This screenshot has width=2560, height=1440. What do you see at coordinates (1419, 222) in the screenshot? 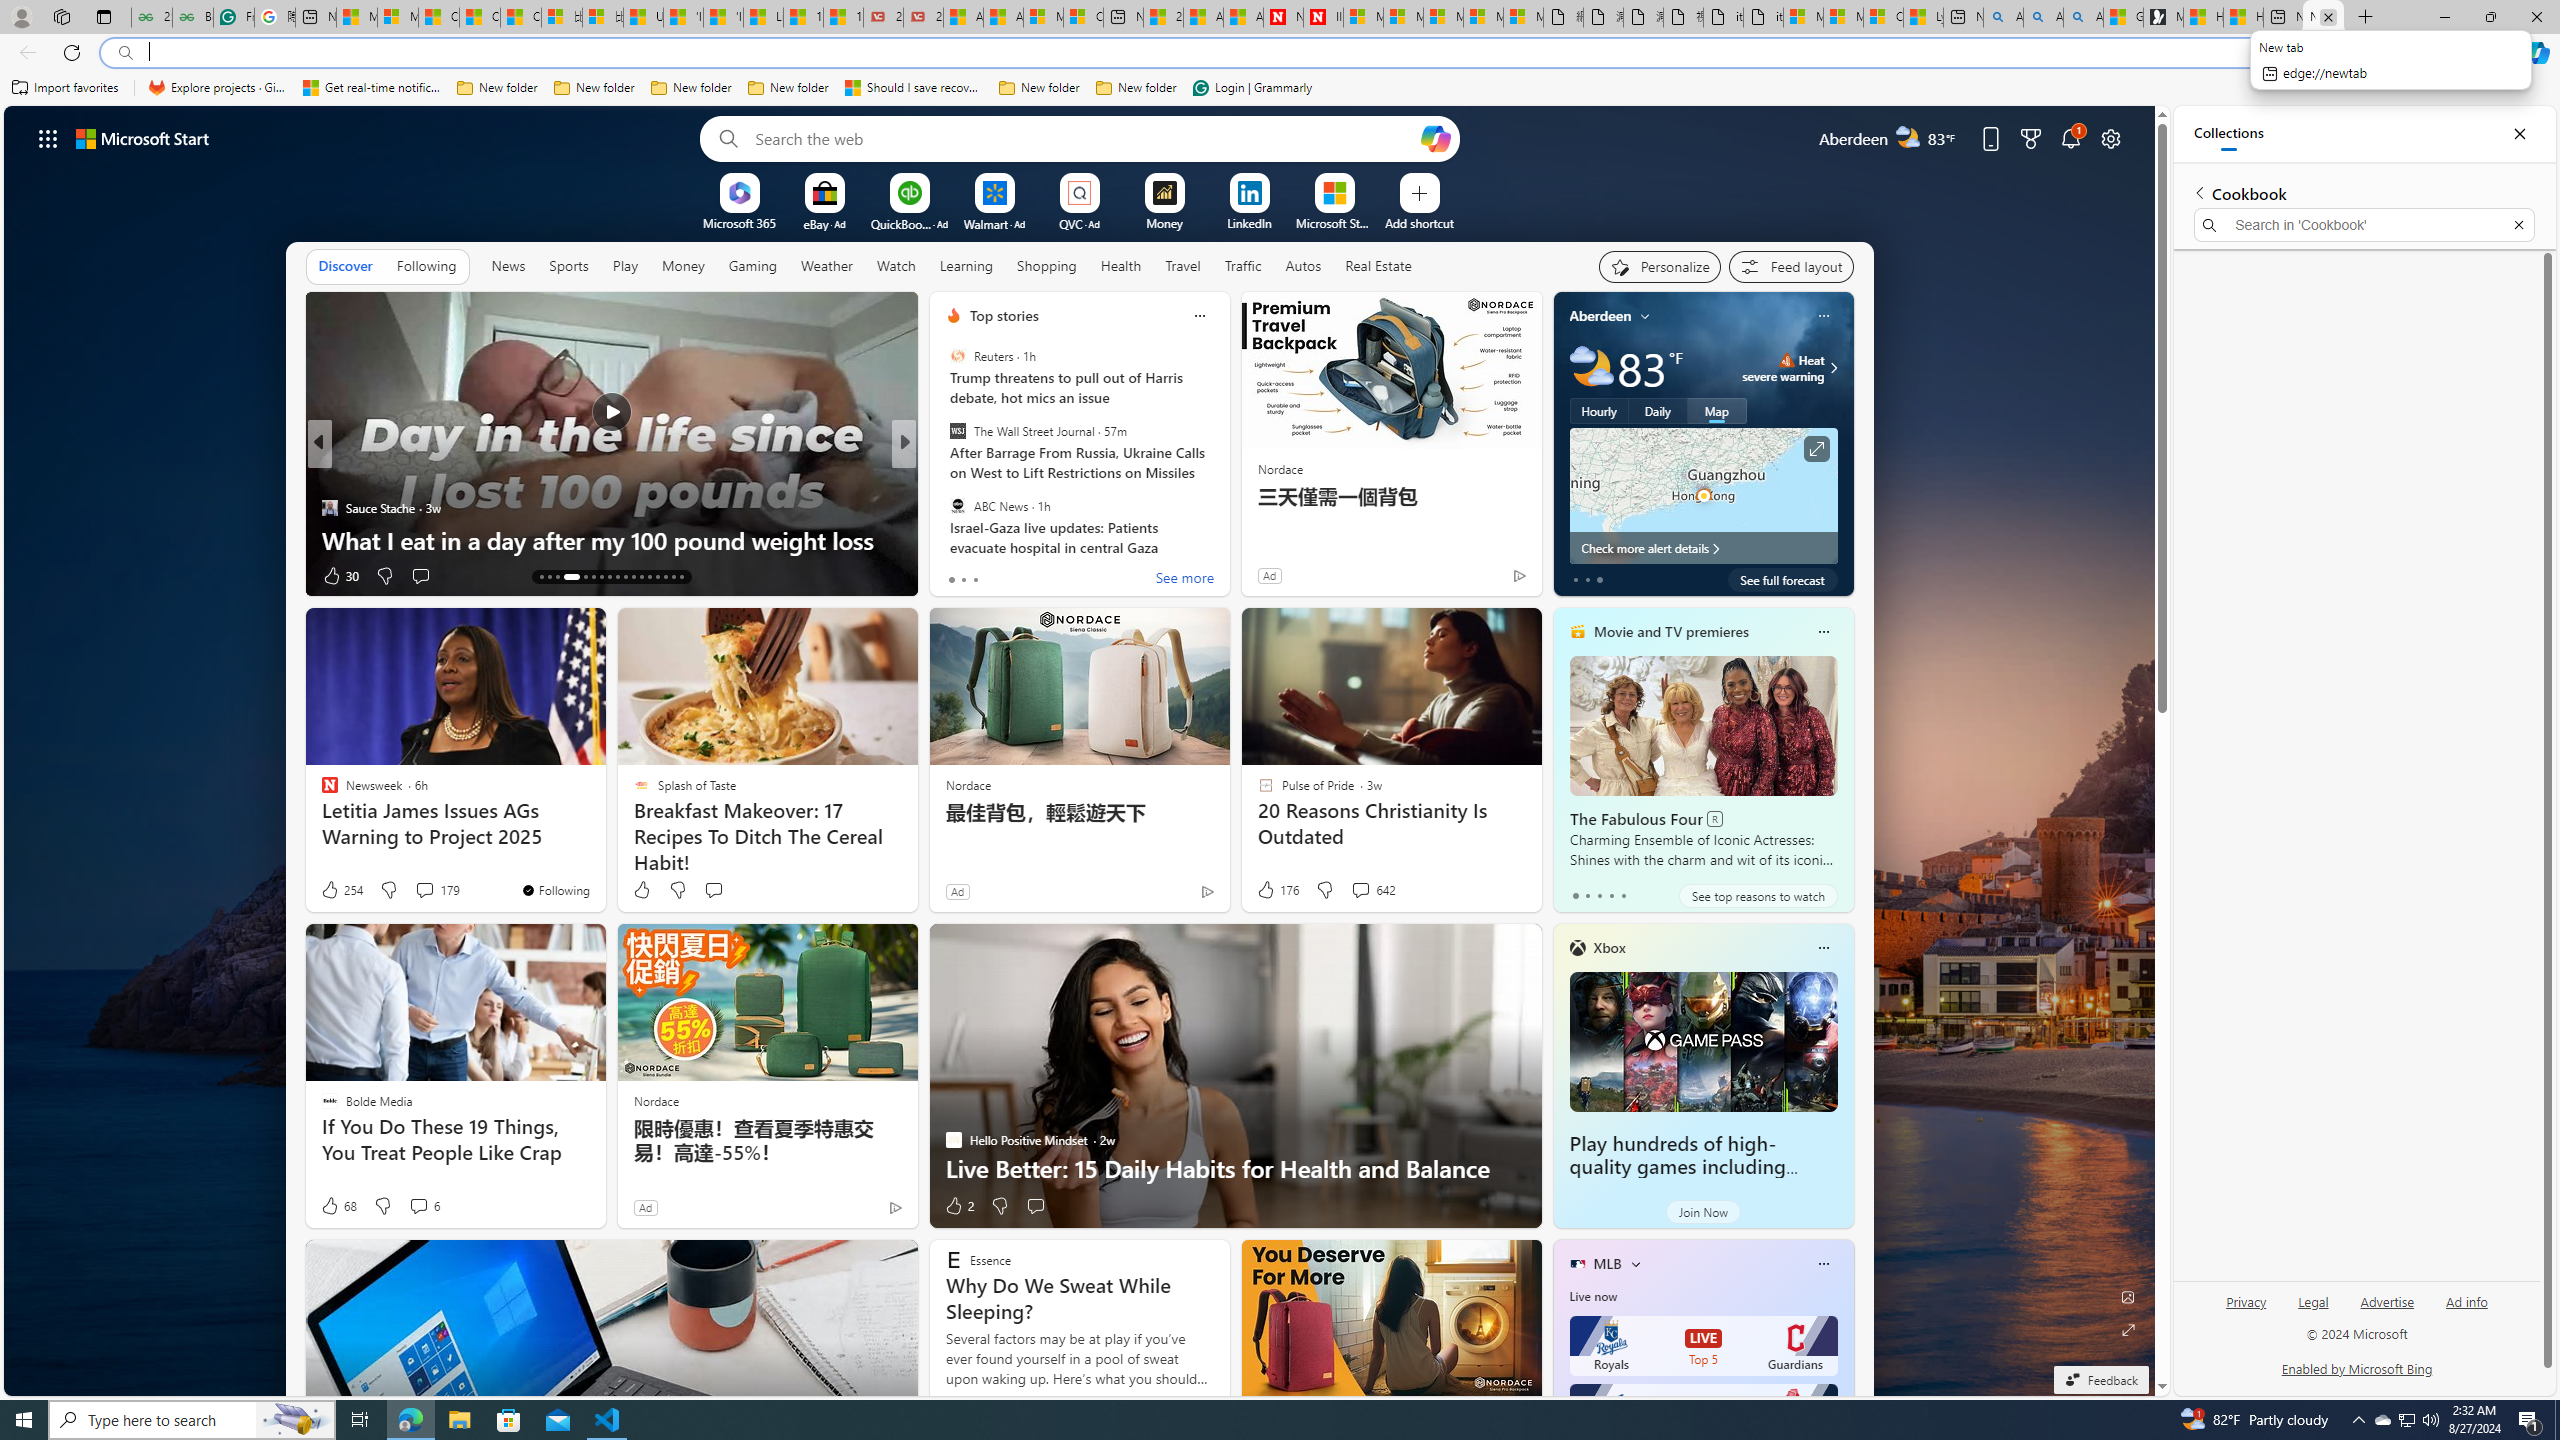
I see `Add a site` at bounding box center [1419, 222].